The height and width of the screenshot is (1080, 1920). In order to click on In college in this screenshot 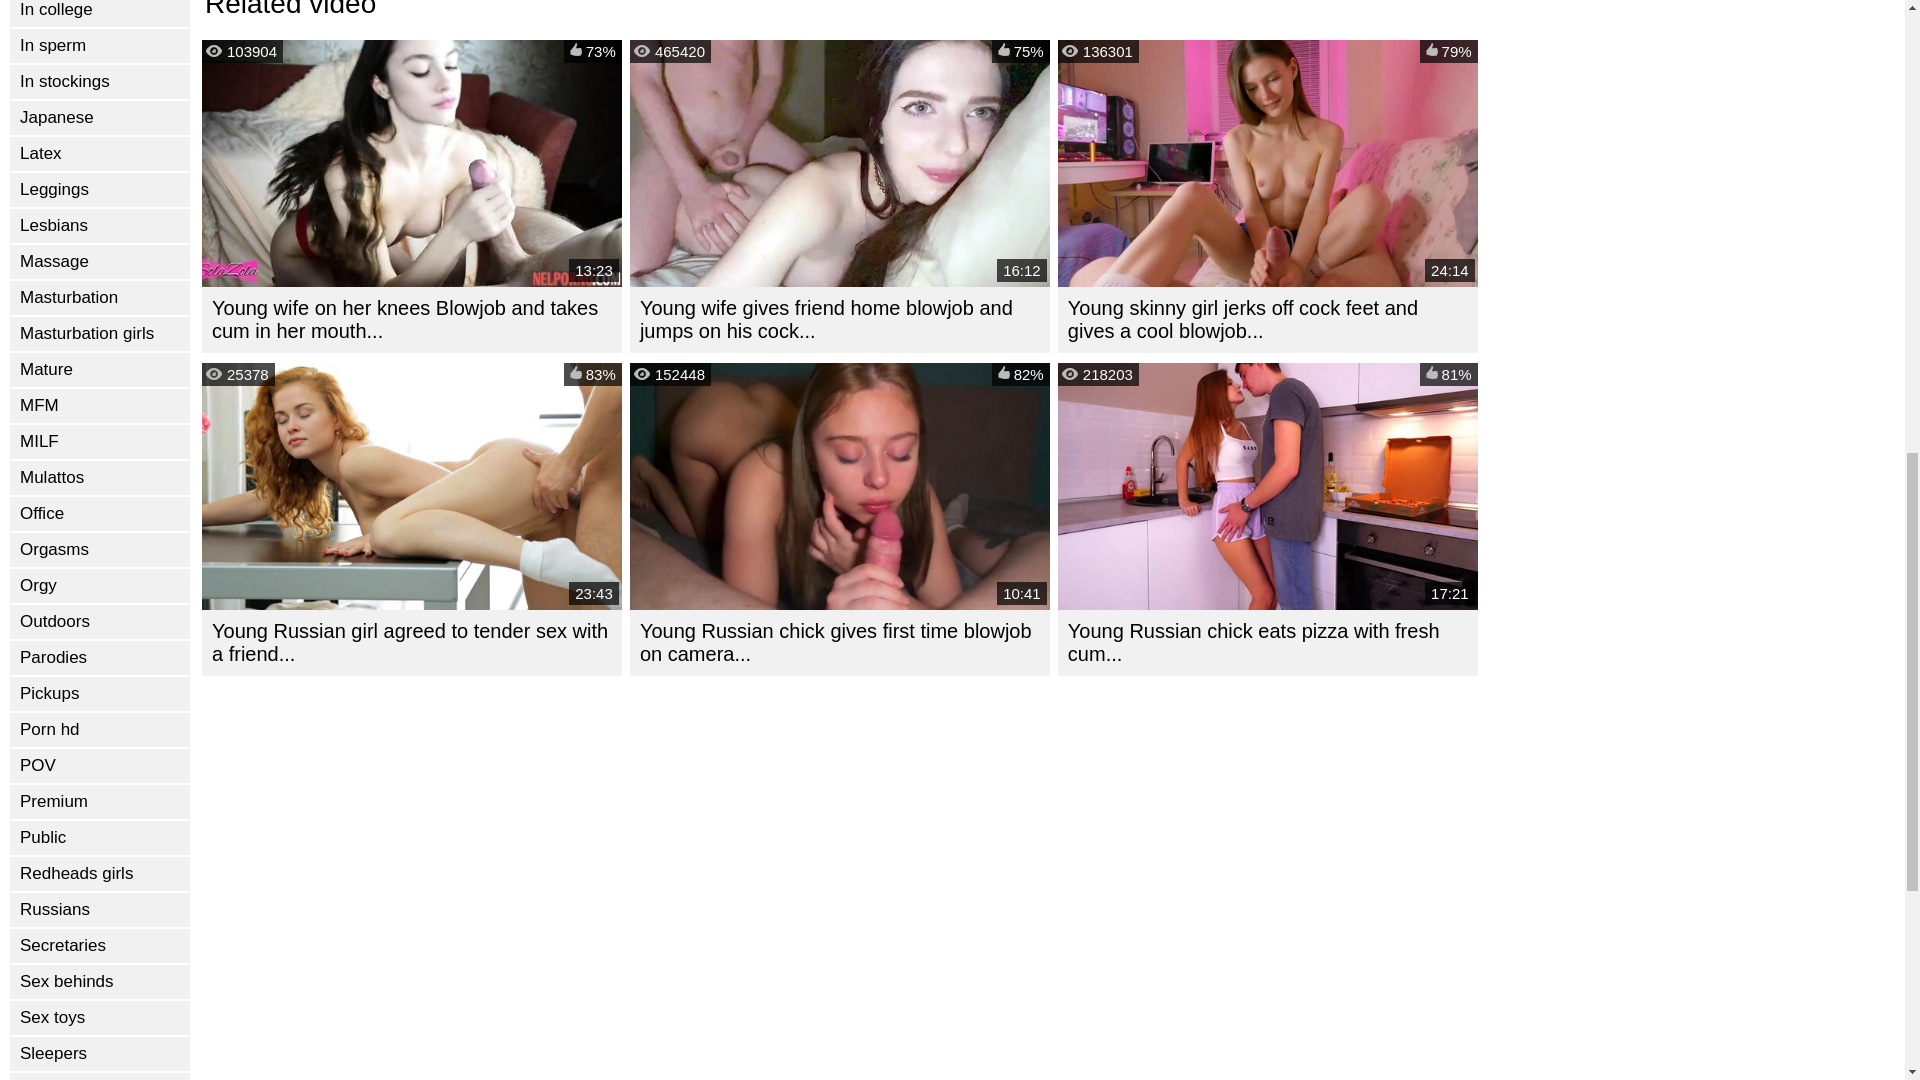, I will do `click(100, 14)`.